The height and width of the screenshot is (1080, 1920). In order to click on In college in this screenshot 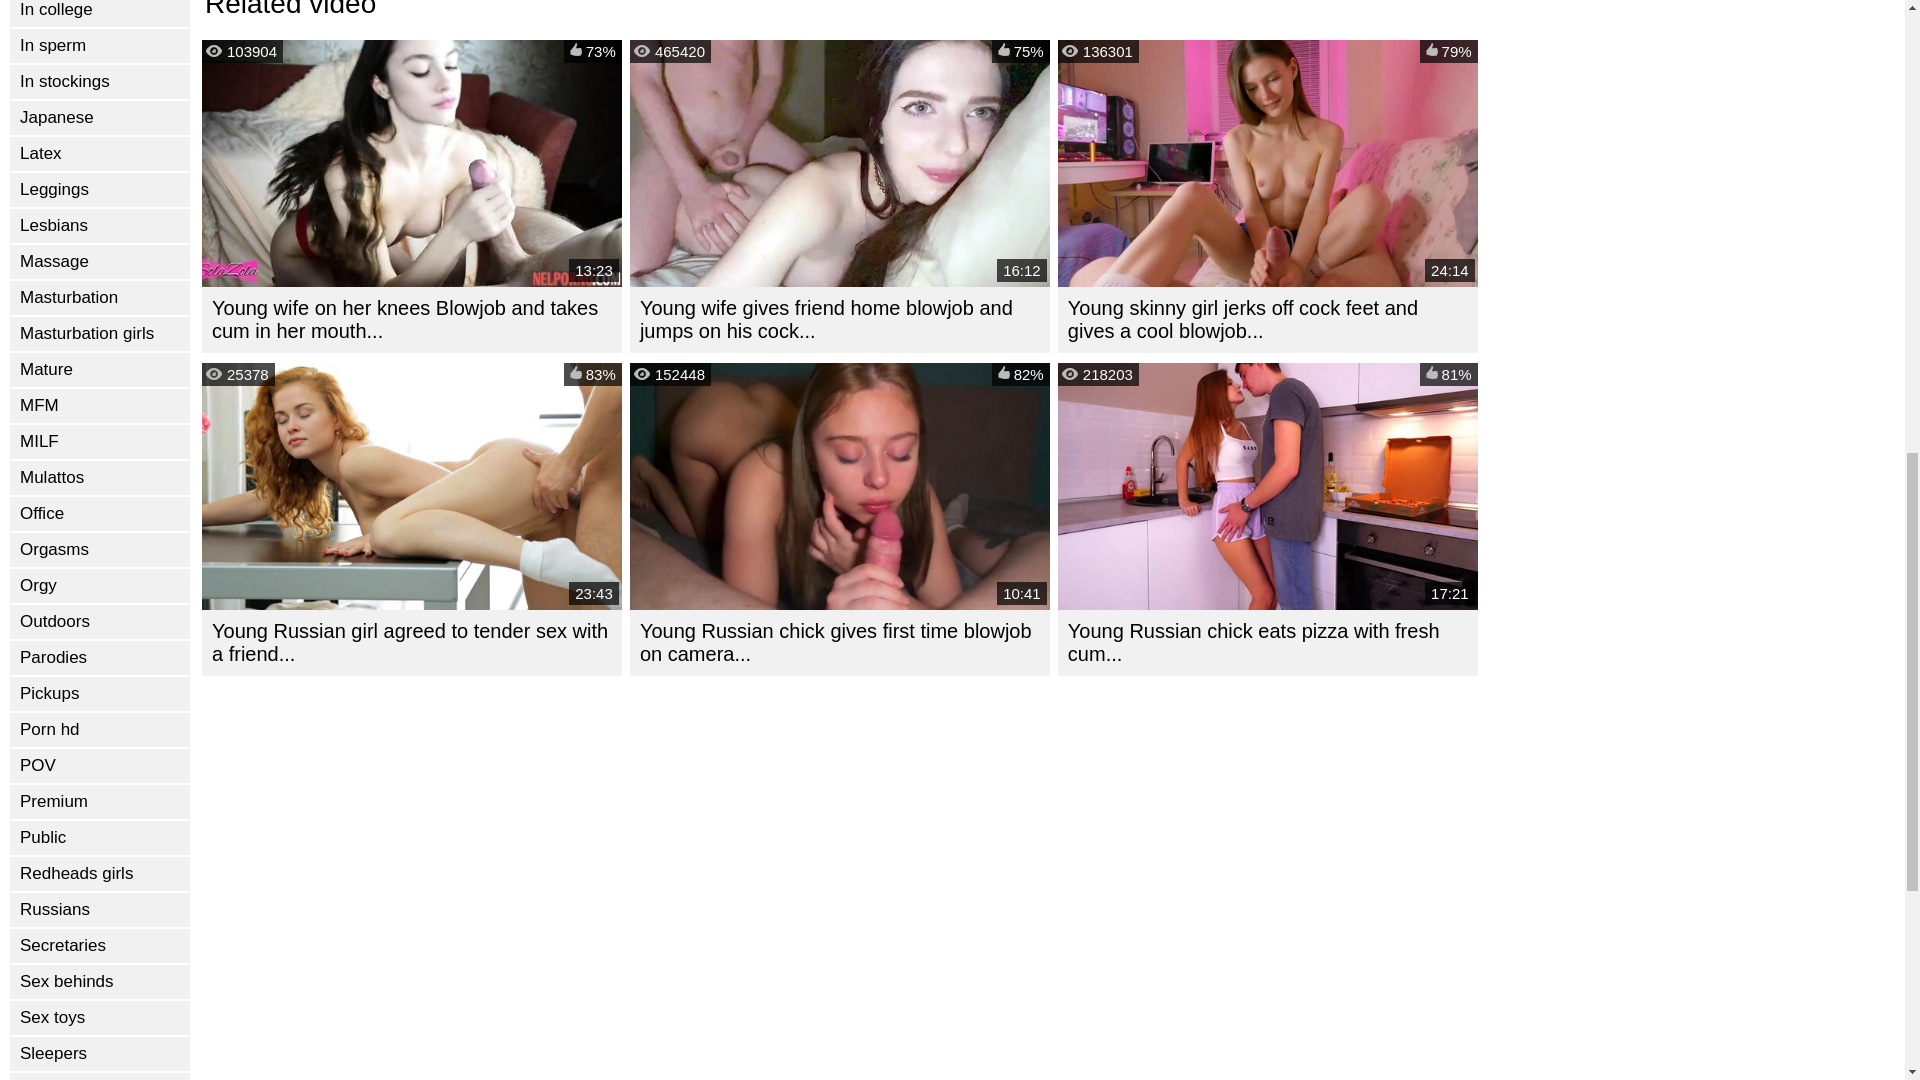, I will do `click(100, 14)`.